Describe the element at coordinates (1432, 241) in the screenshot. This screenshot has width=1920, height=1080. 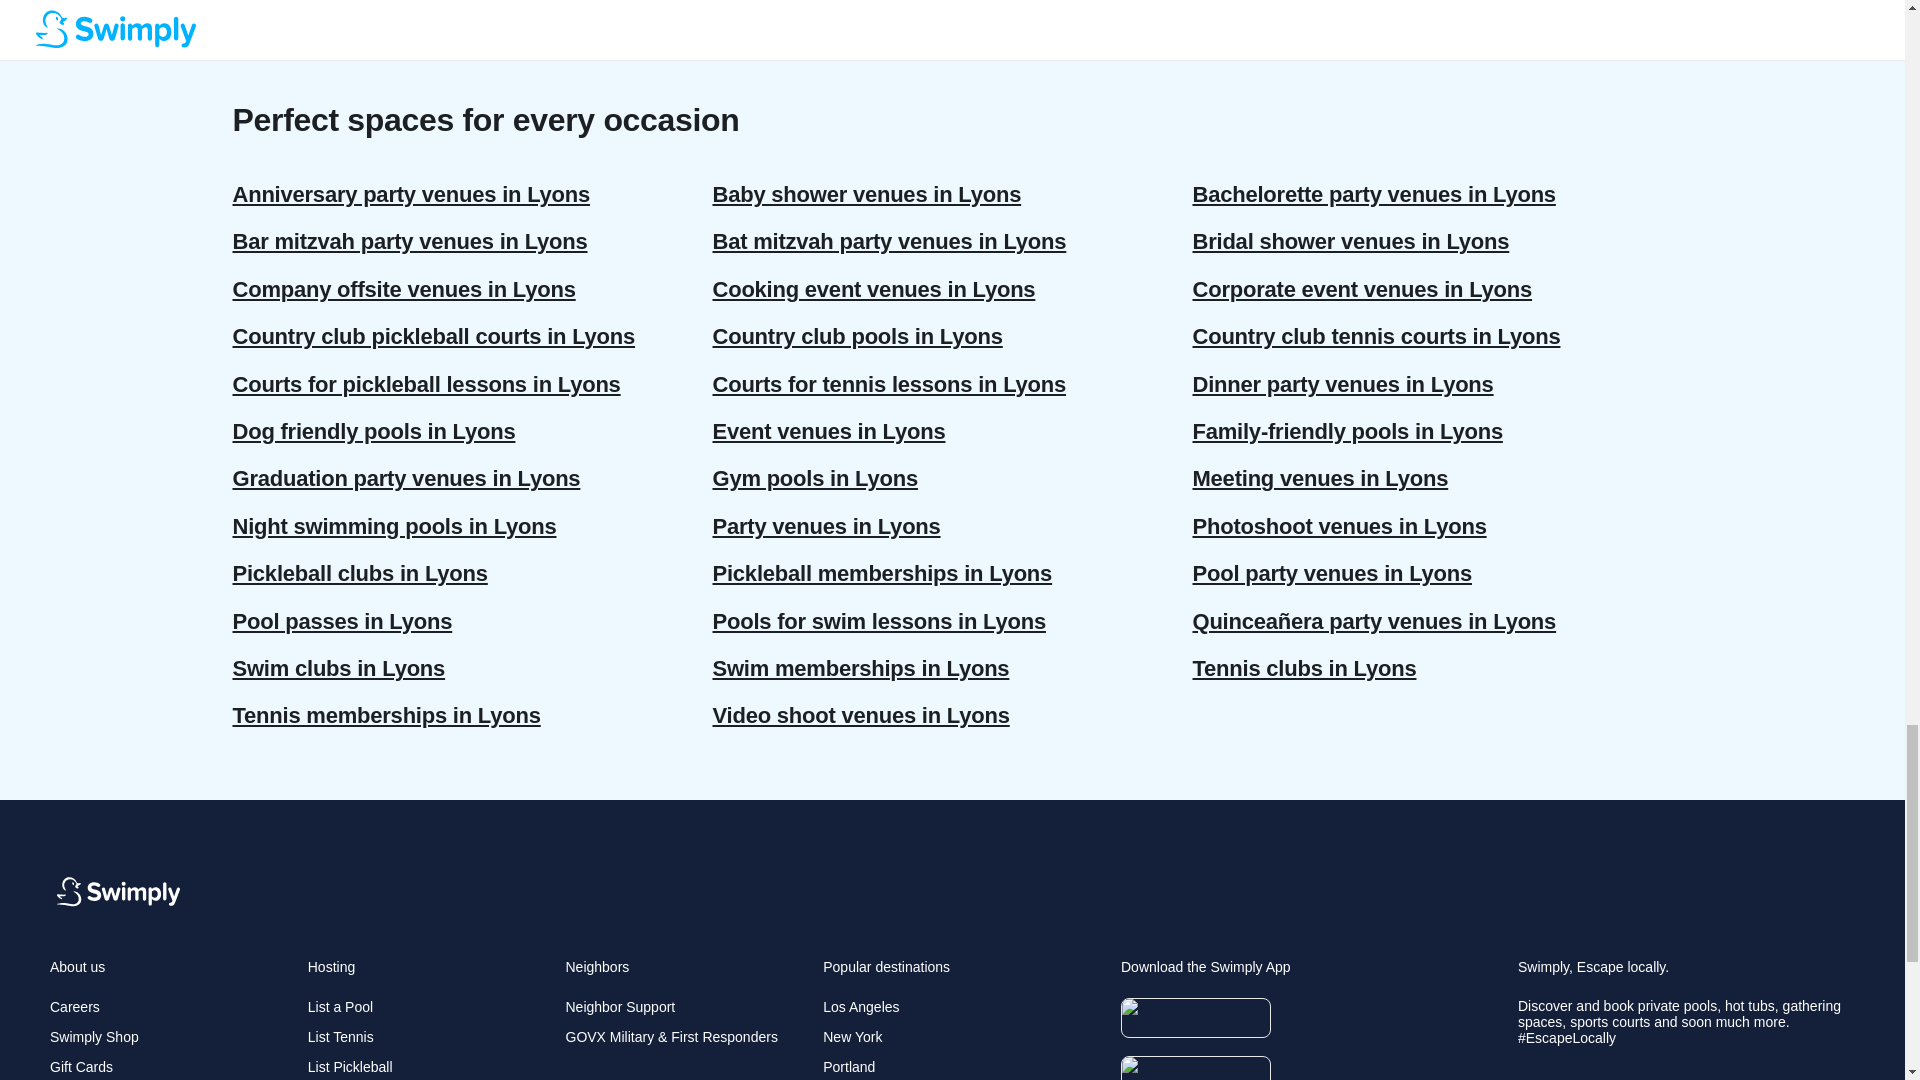
I see `Bridal shower venues in Lyons` at that location.